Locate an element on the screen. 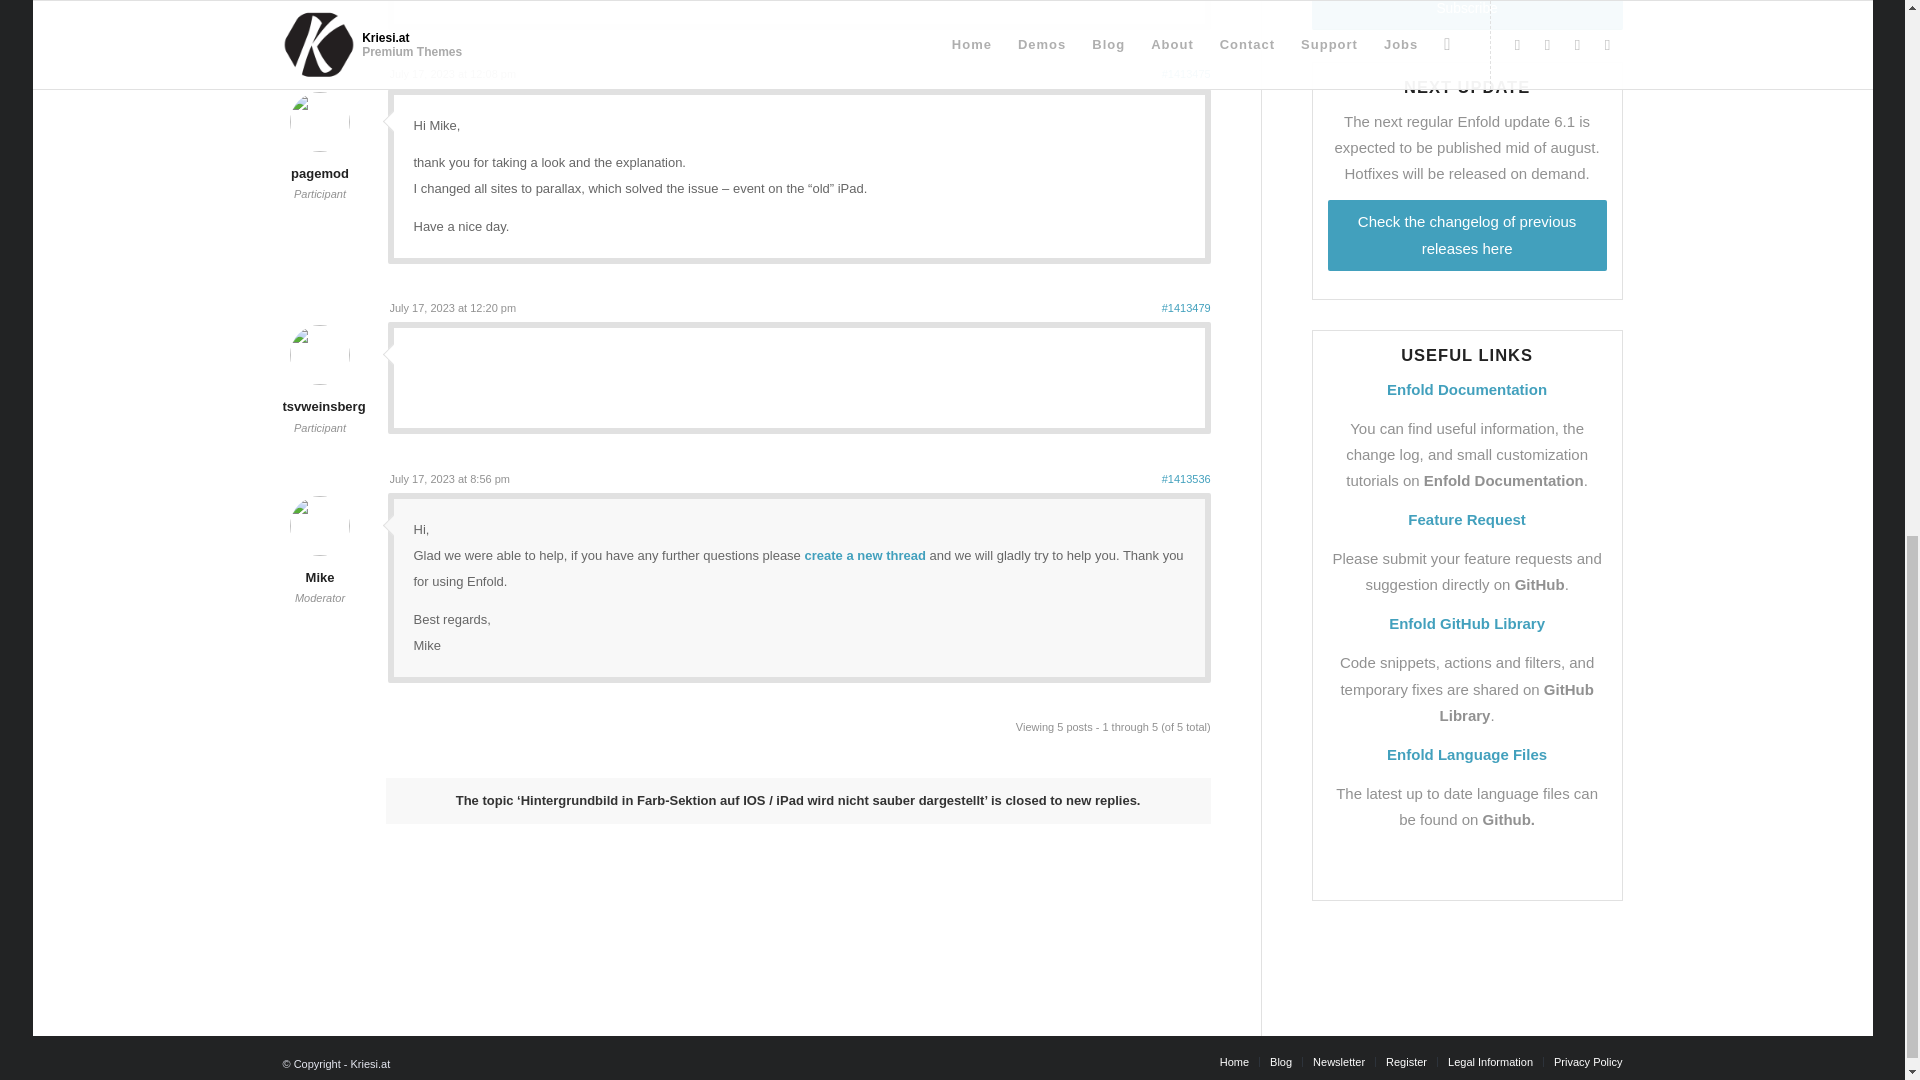 The height and width of the screenshot is (1080, 1920). View pagemod's profile is located at coordinates (319, 160).